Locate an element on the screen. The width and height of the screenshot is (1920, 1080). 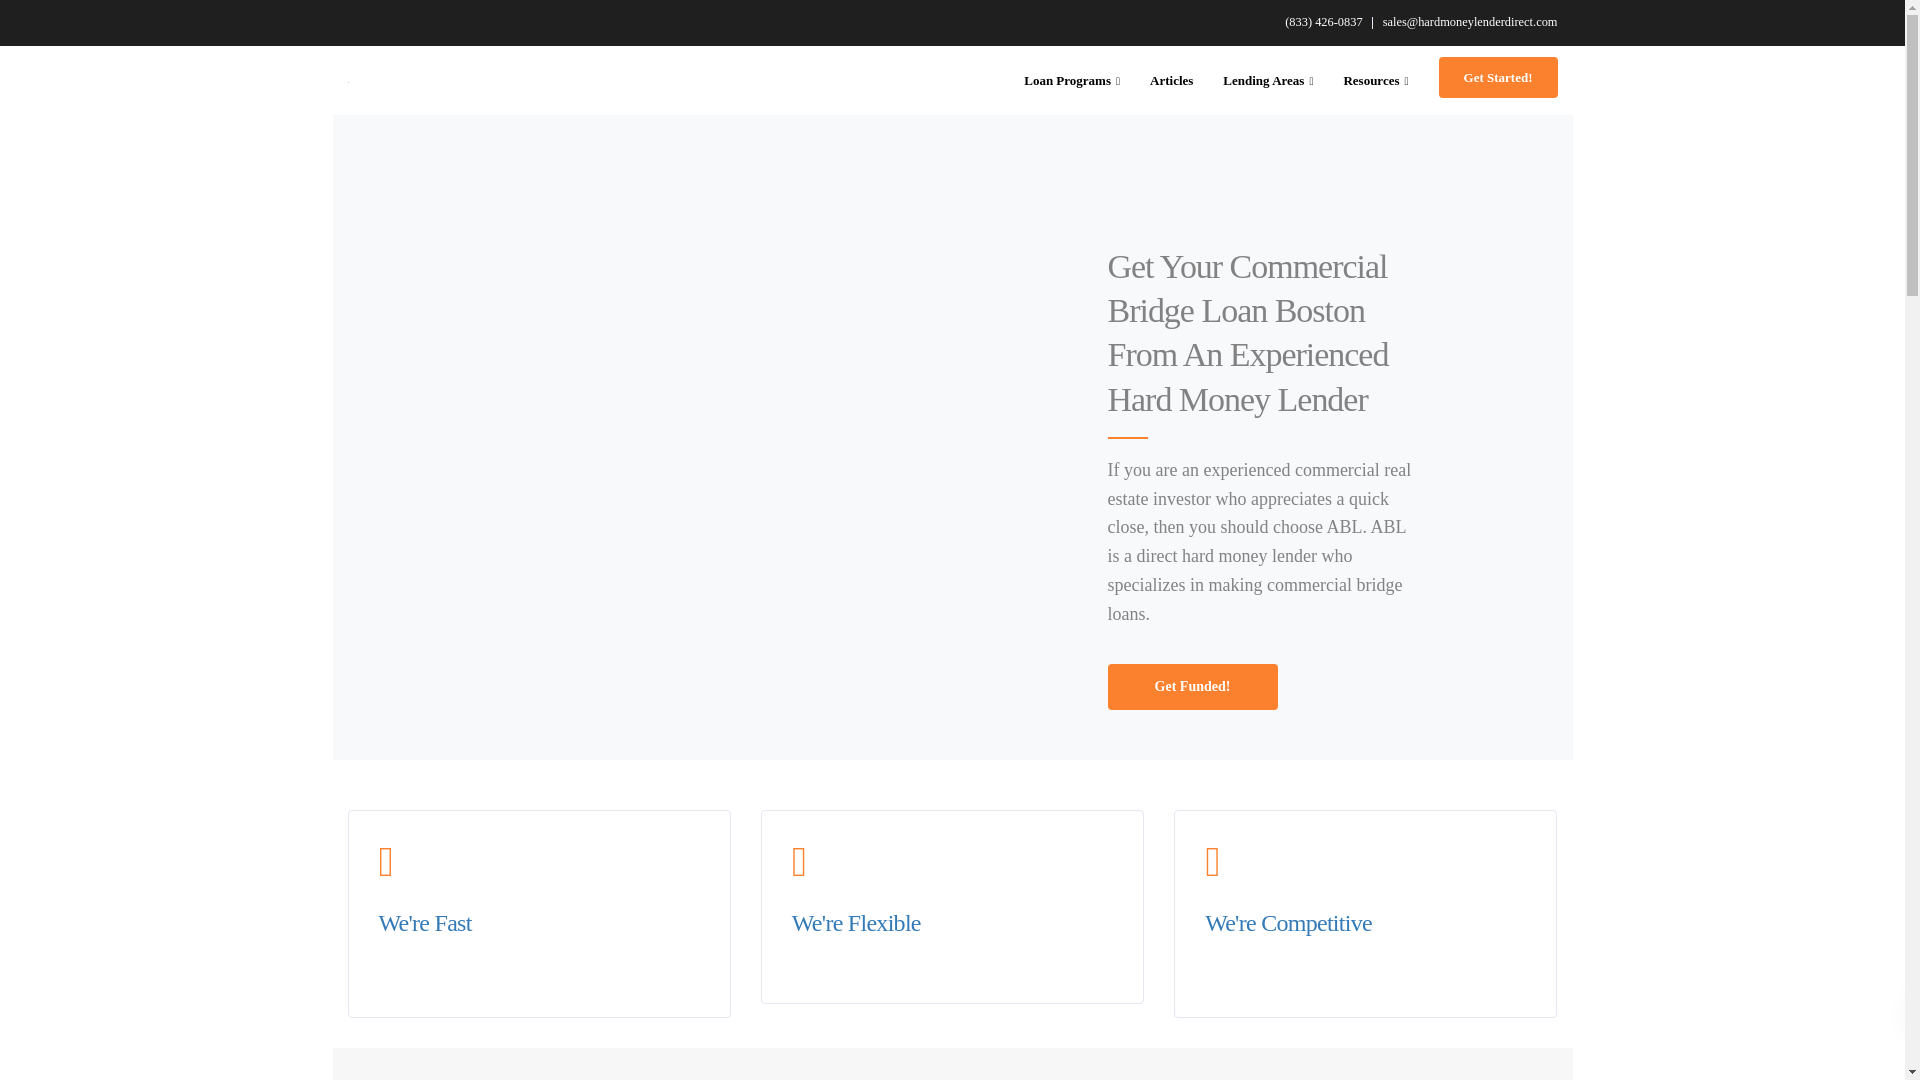
Articles is located at coordinates (1170, 80).